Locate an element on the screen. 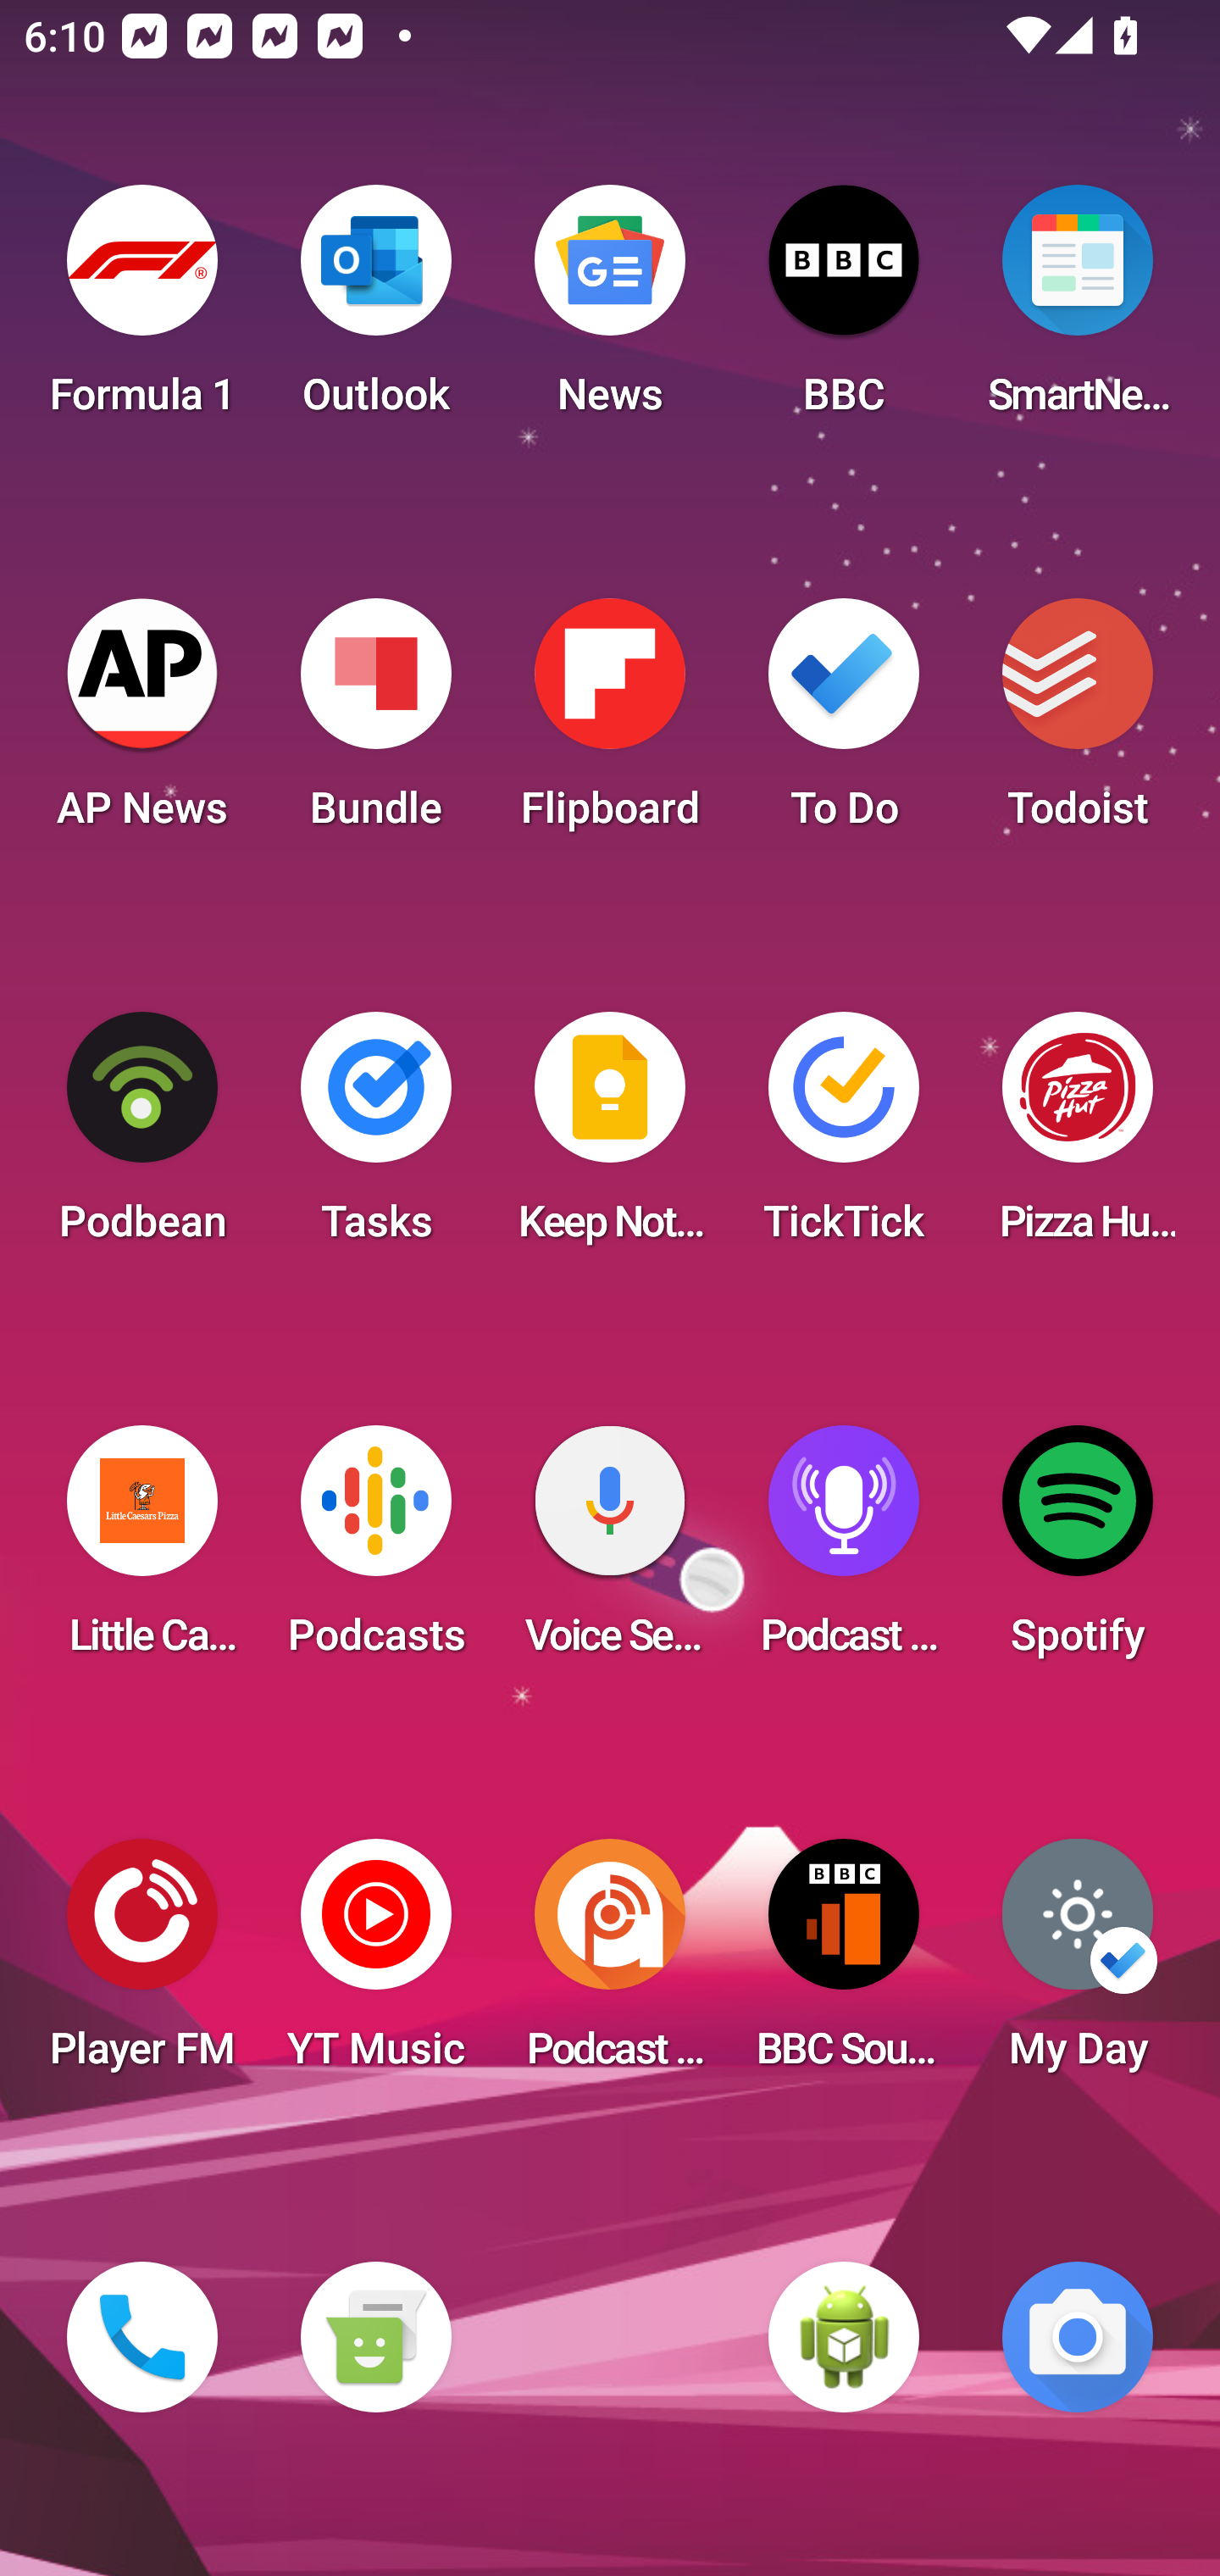 This screenshot has width=1220, height=2576. Podcast Addict is located at coordinates (610, 1964).